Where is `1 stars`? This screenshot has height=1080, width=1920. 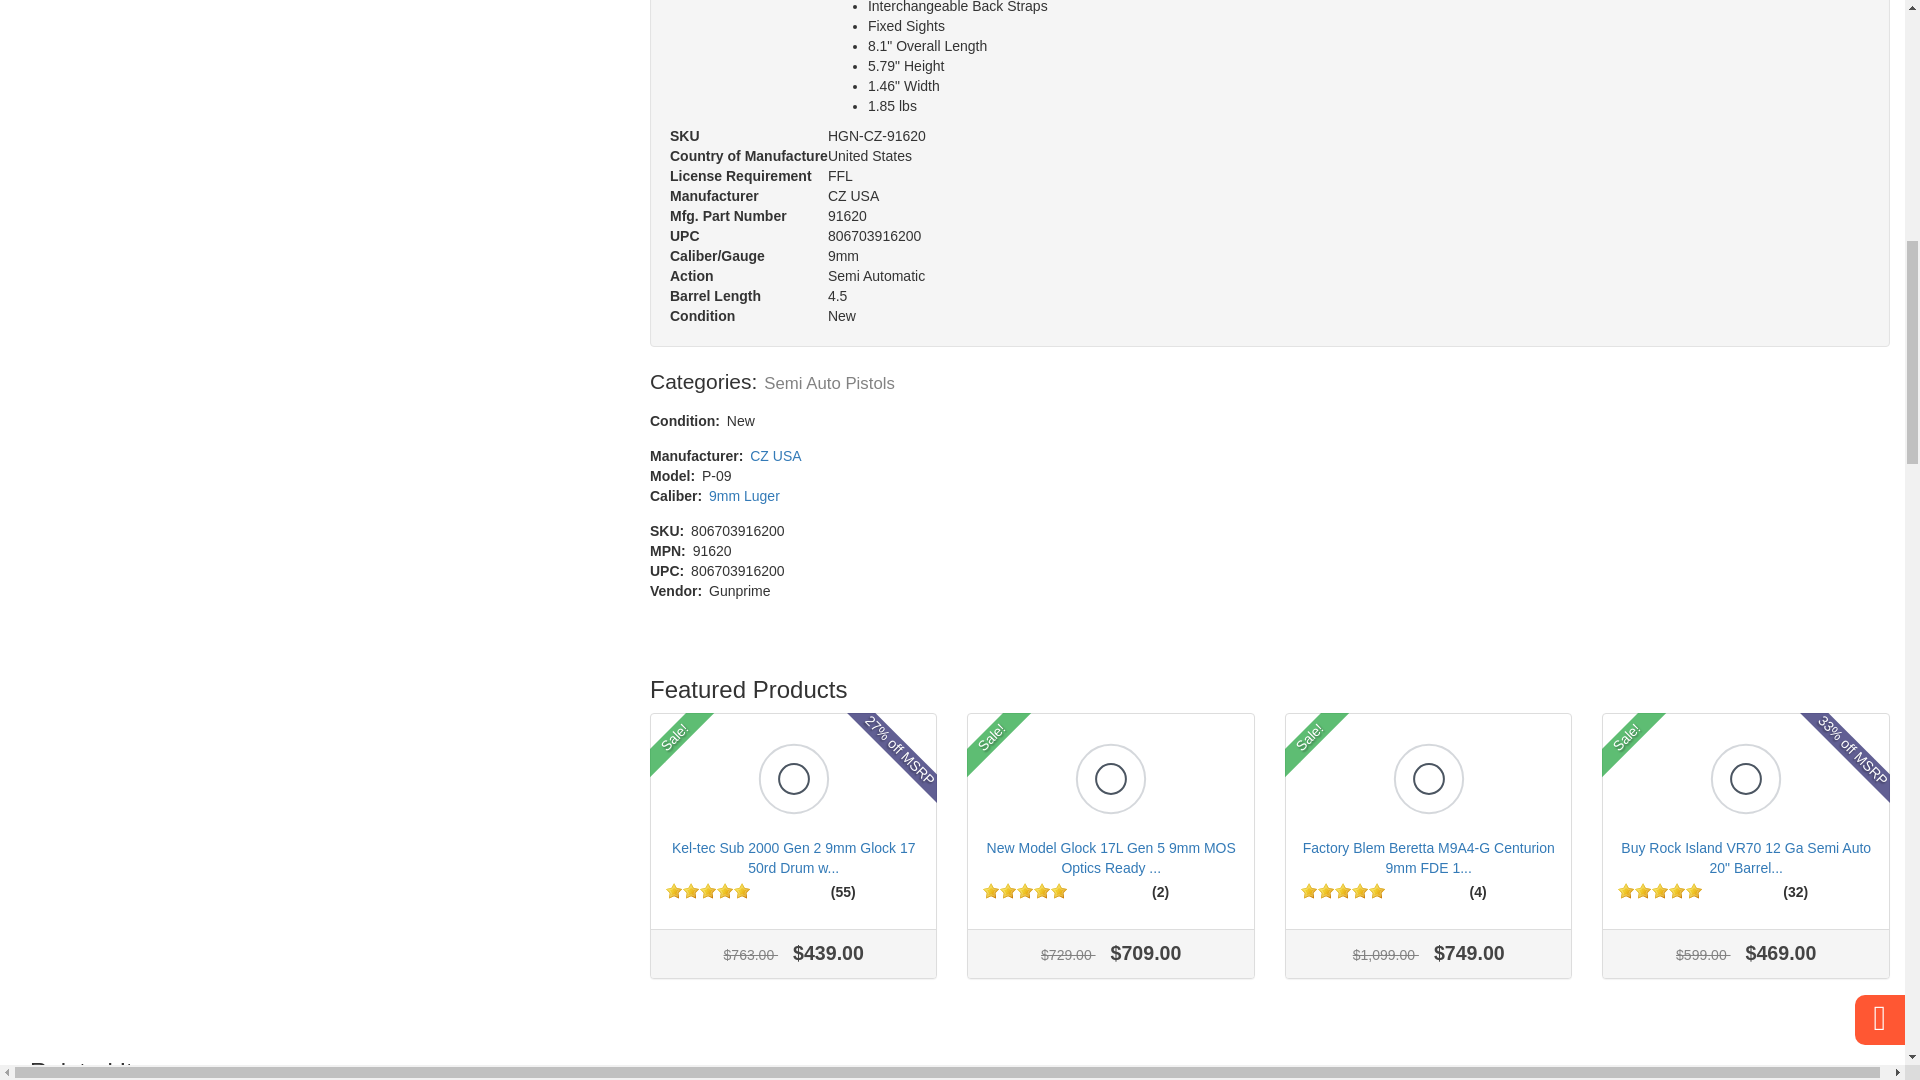 1 stars is located at coordinates (674, 890).